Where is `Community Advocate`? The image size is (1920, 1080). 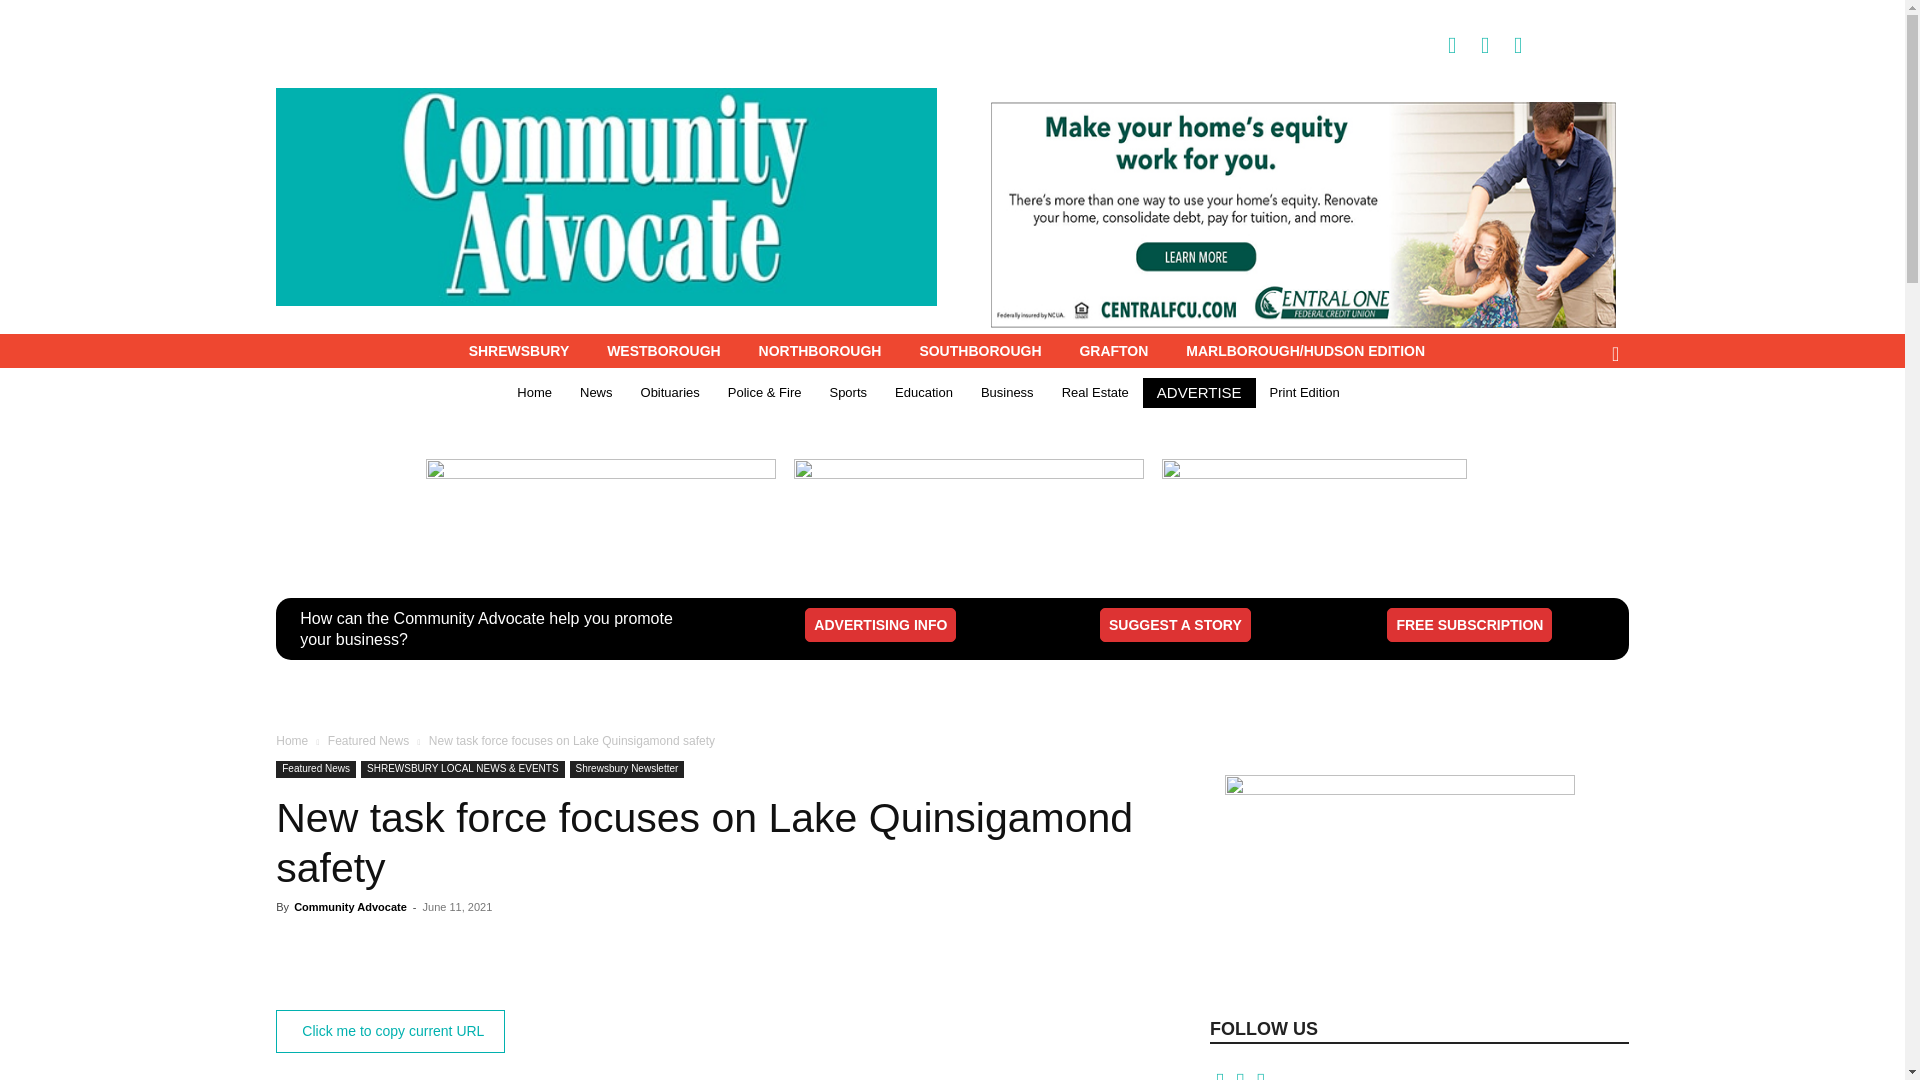 Community Advocate is located at coordinates (606, 196).